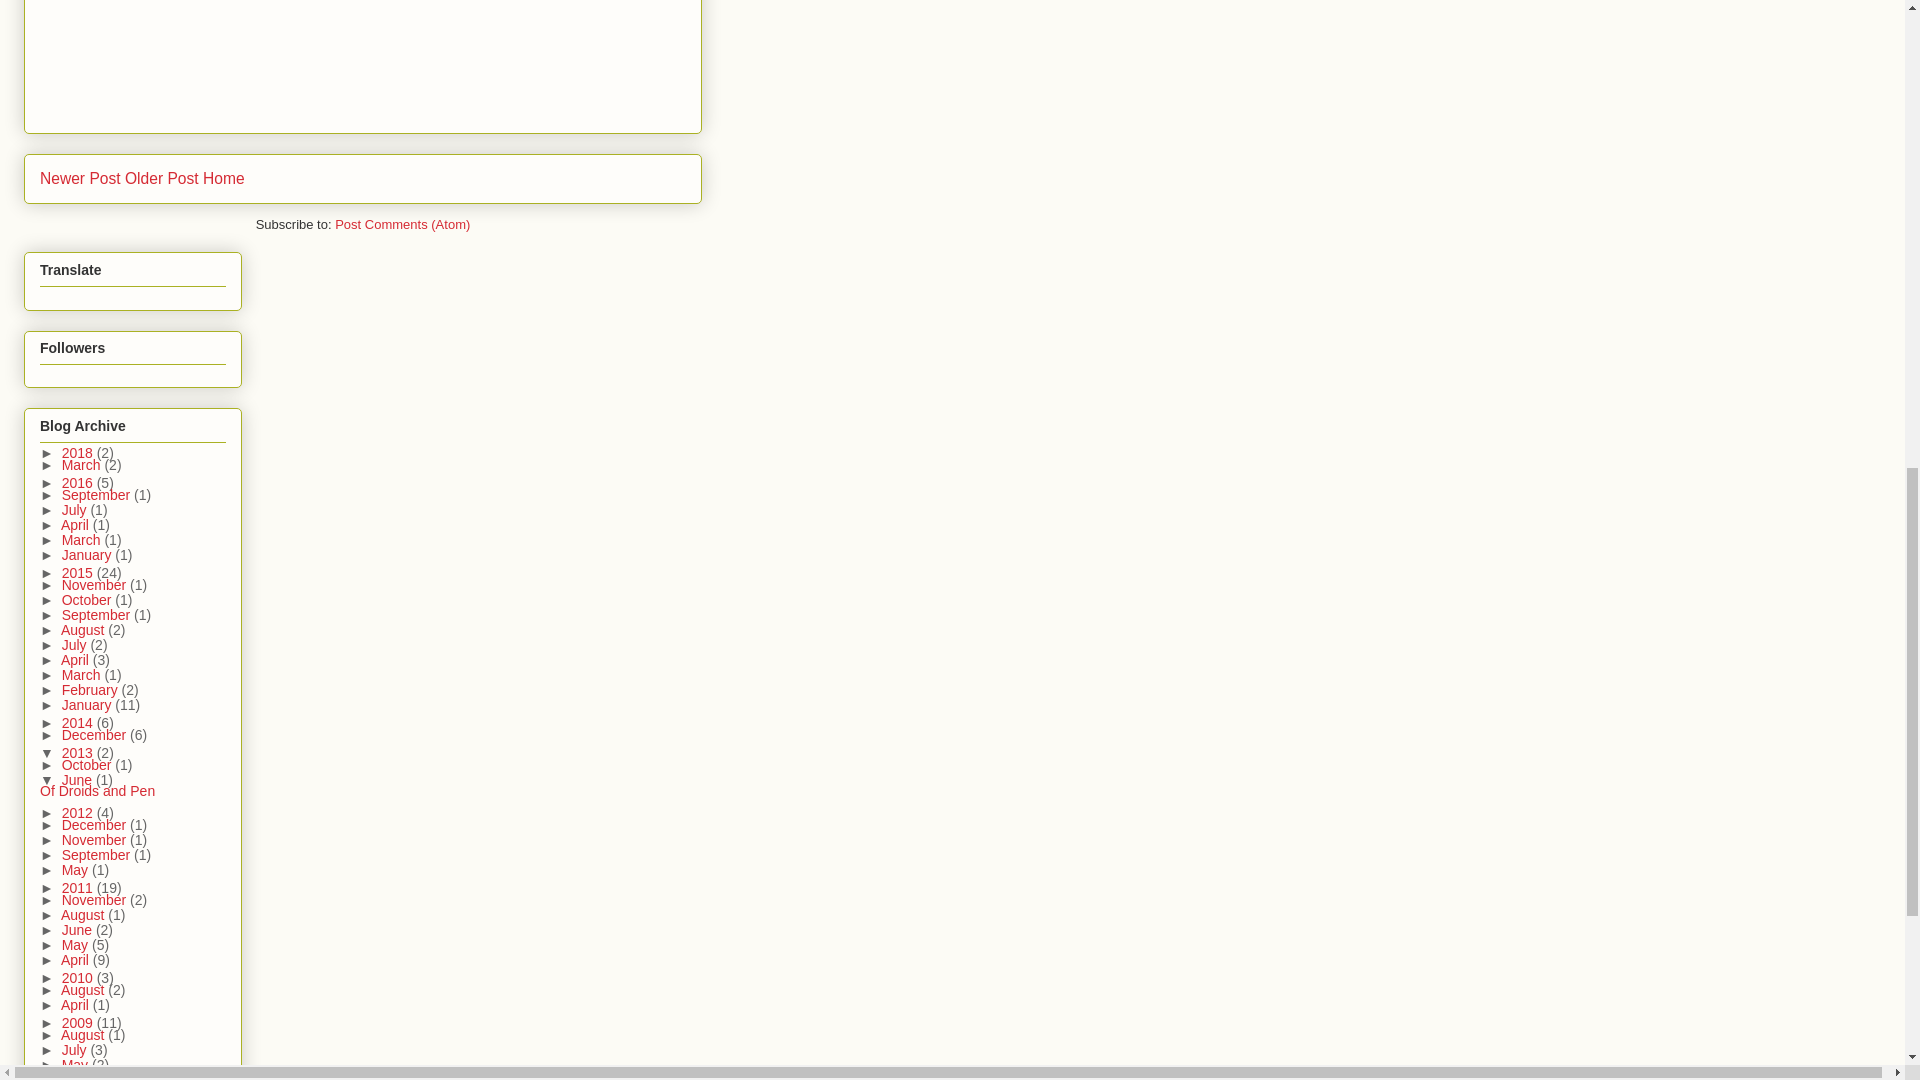  I want to click on January, so click(88, 554).